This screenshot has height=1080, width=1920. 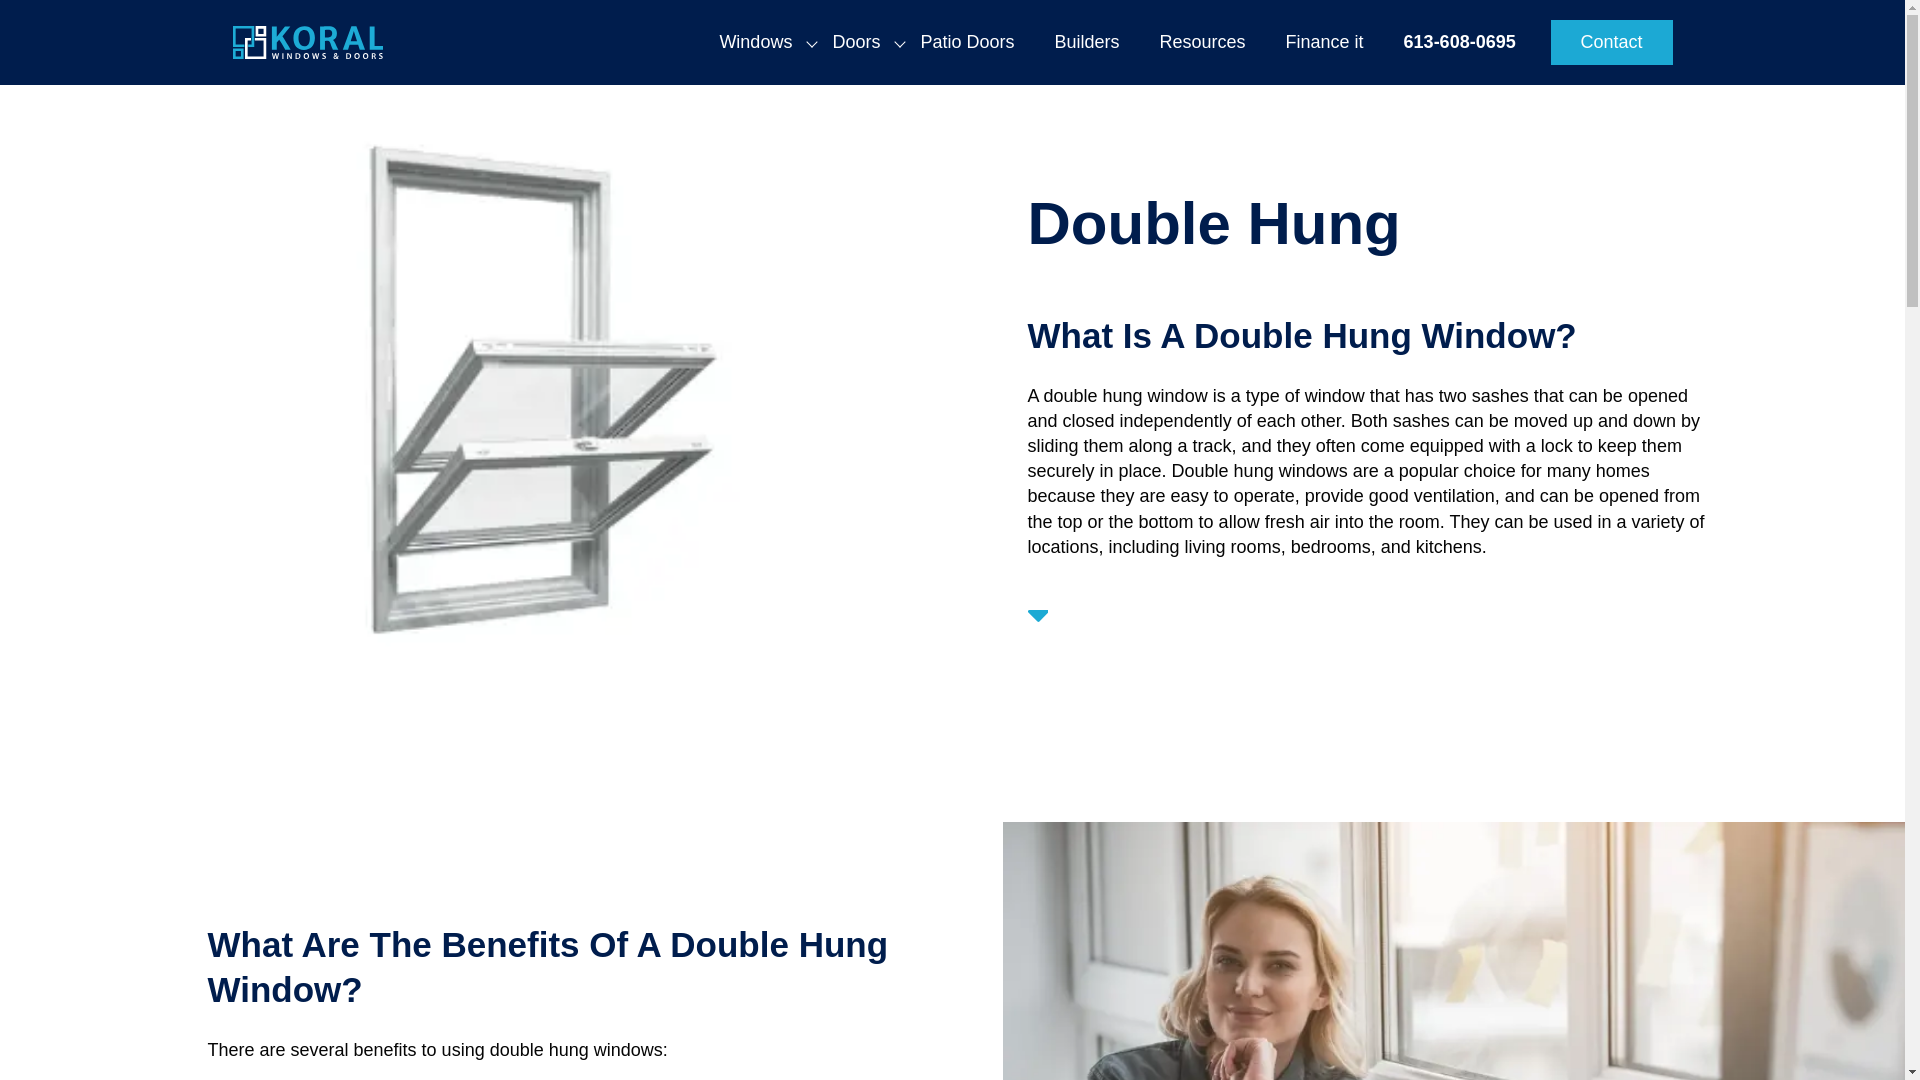 I want to click on Contact, so click(x=1612, y=42).